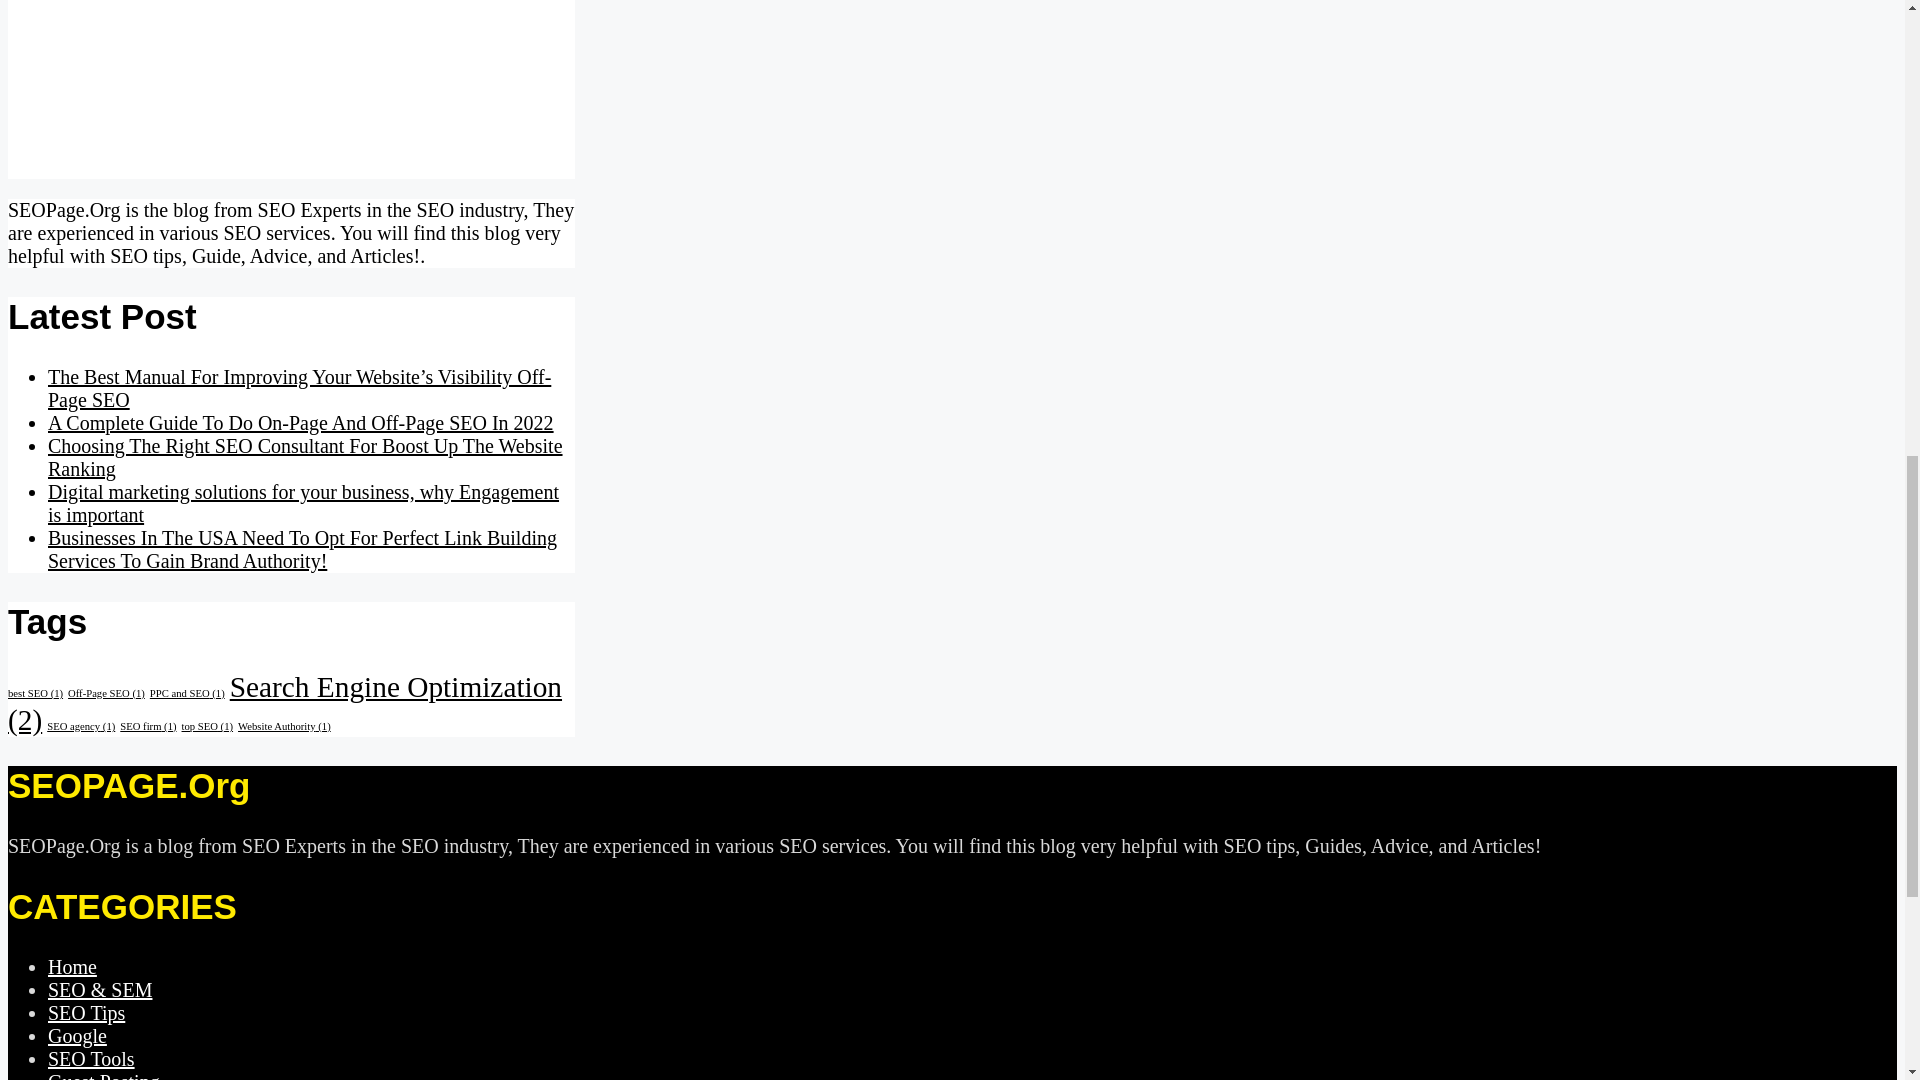 The width and height of the screenshot is (1920, 1080). Describe the element at coordinates (104, 1076) in the screenshot. I see `Guest Posting` at that location.